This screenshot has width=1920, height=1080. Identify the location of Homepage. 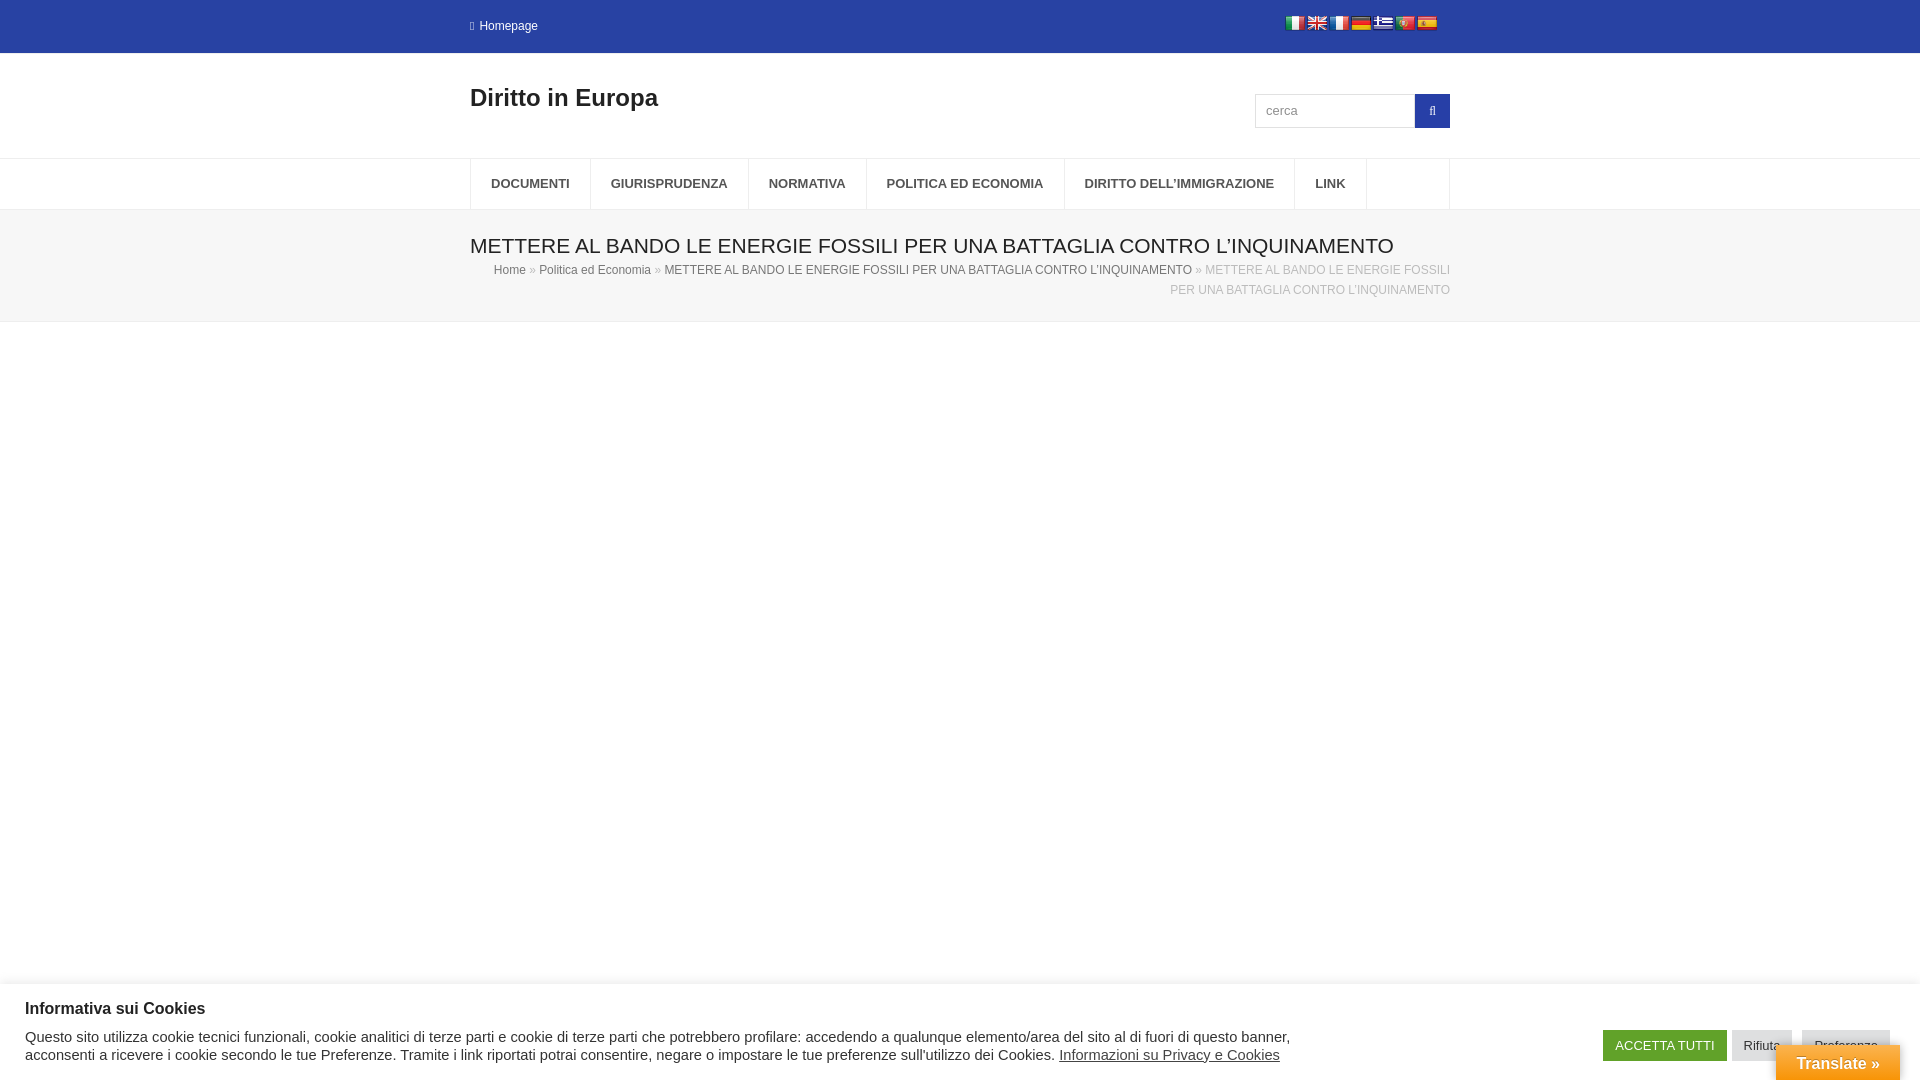
(508, 25).